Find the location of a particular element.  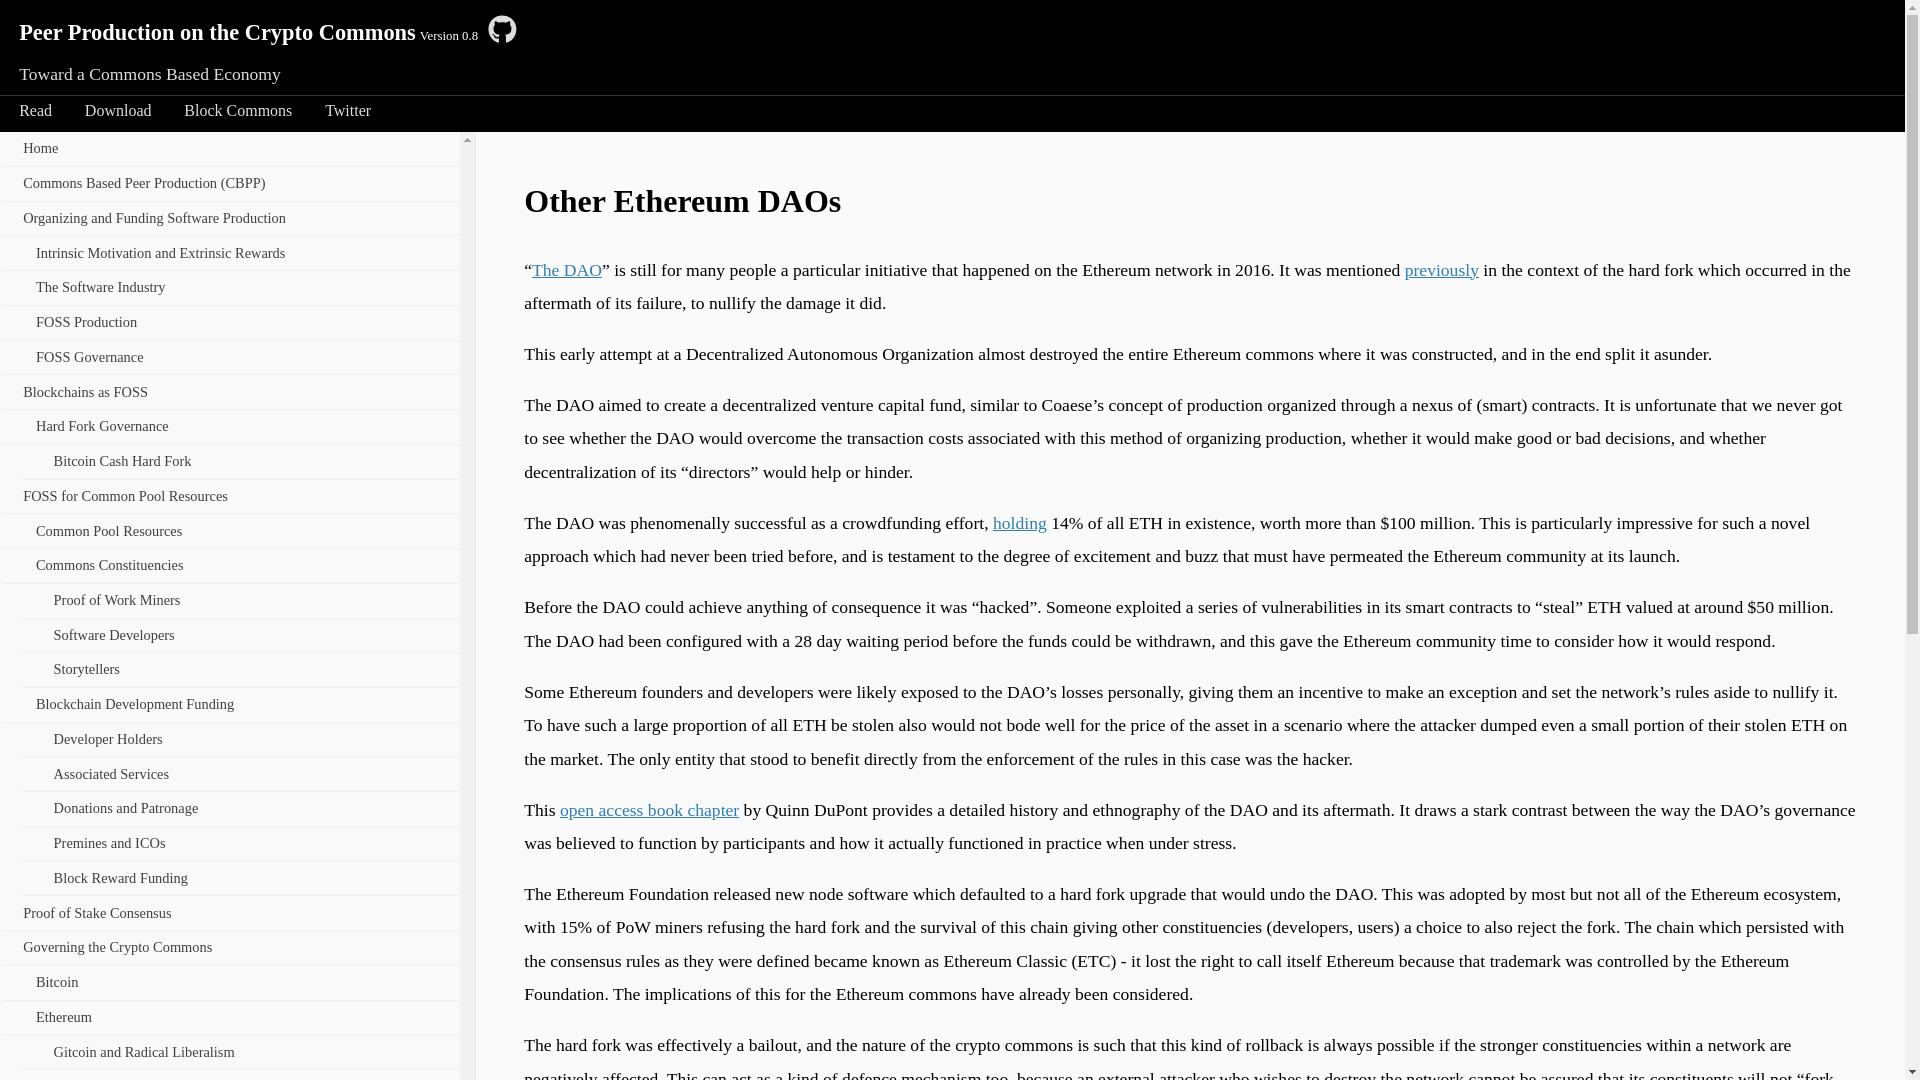

FOSS Production is located at coordinates (230, 324).